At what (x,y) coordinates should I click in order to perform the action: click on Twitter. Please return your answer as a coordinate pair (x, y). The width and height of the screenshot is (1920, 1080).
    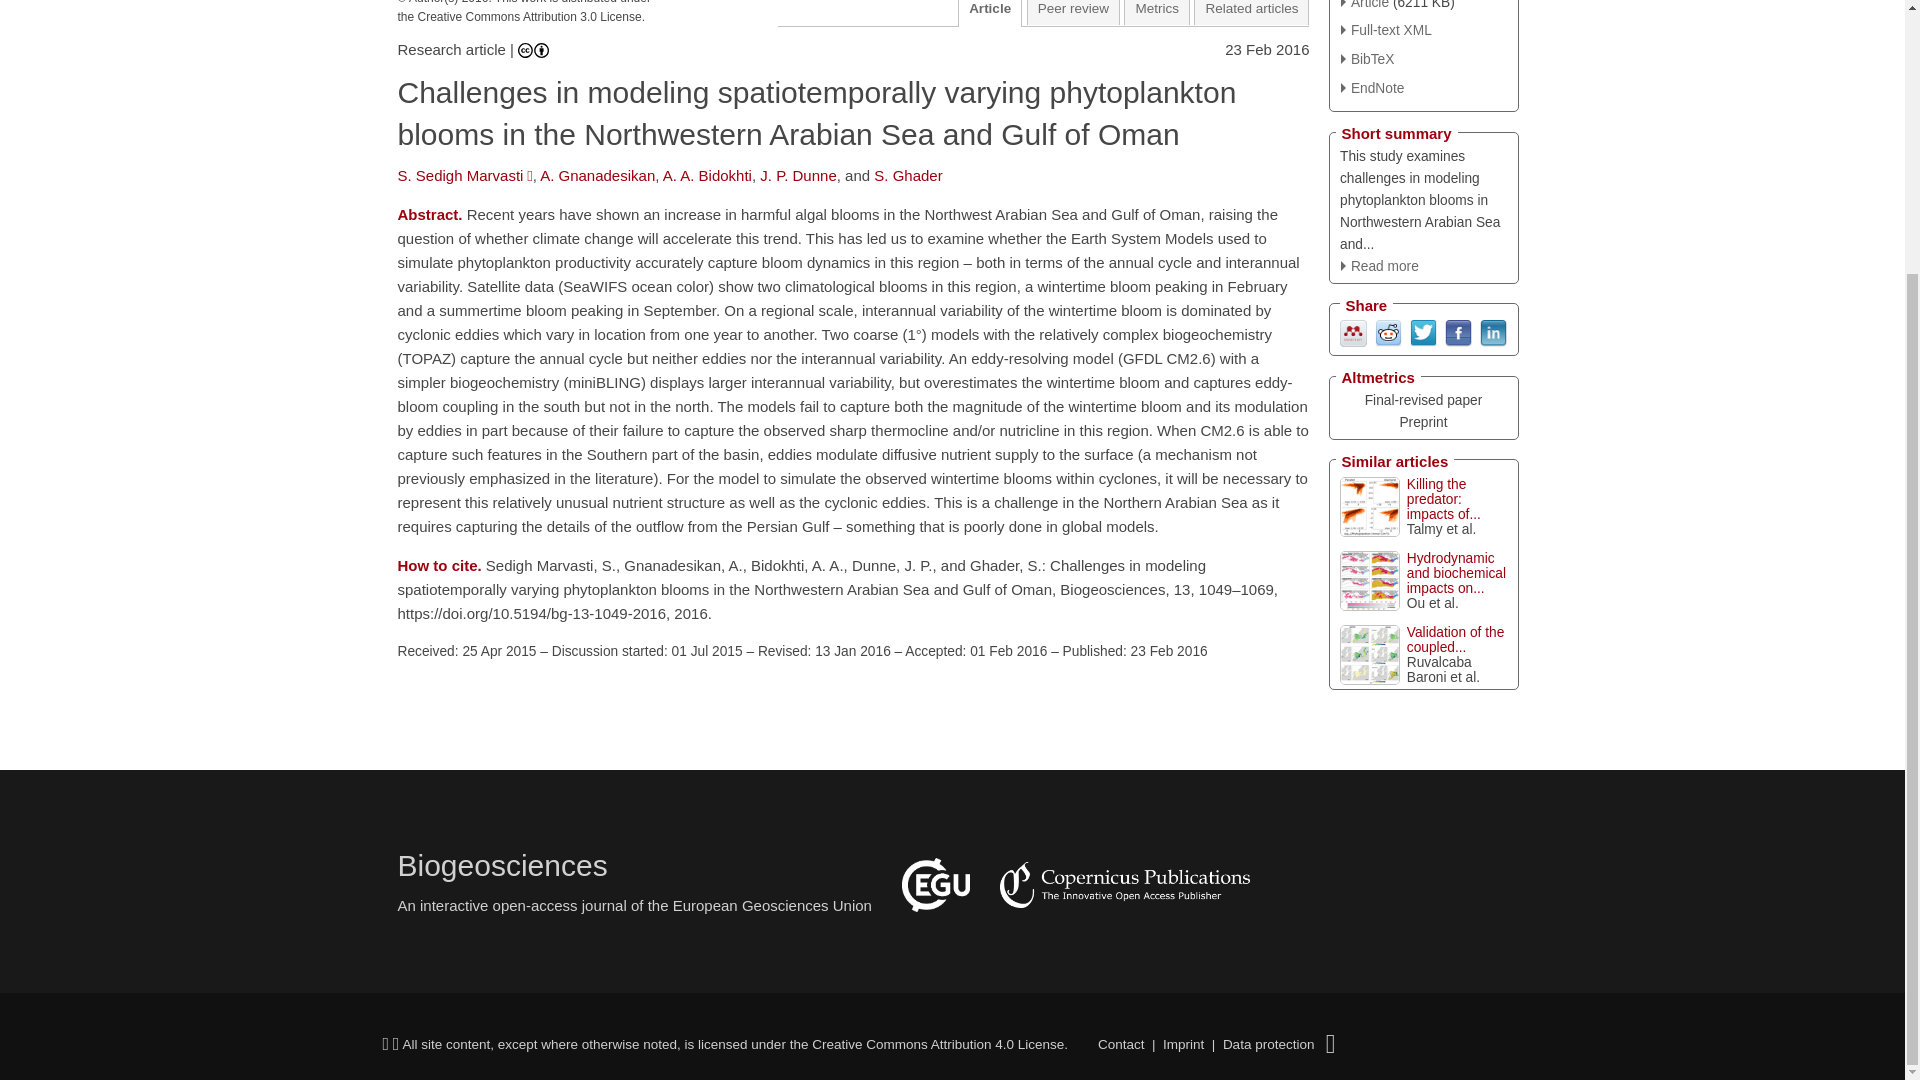
    Looking at the image, I should click on (1422, 332).